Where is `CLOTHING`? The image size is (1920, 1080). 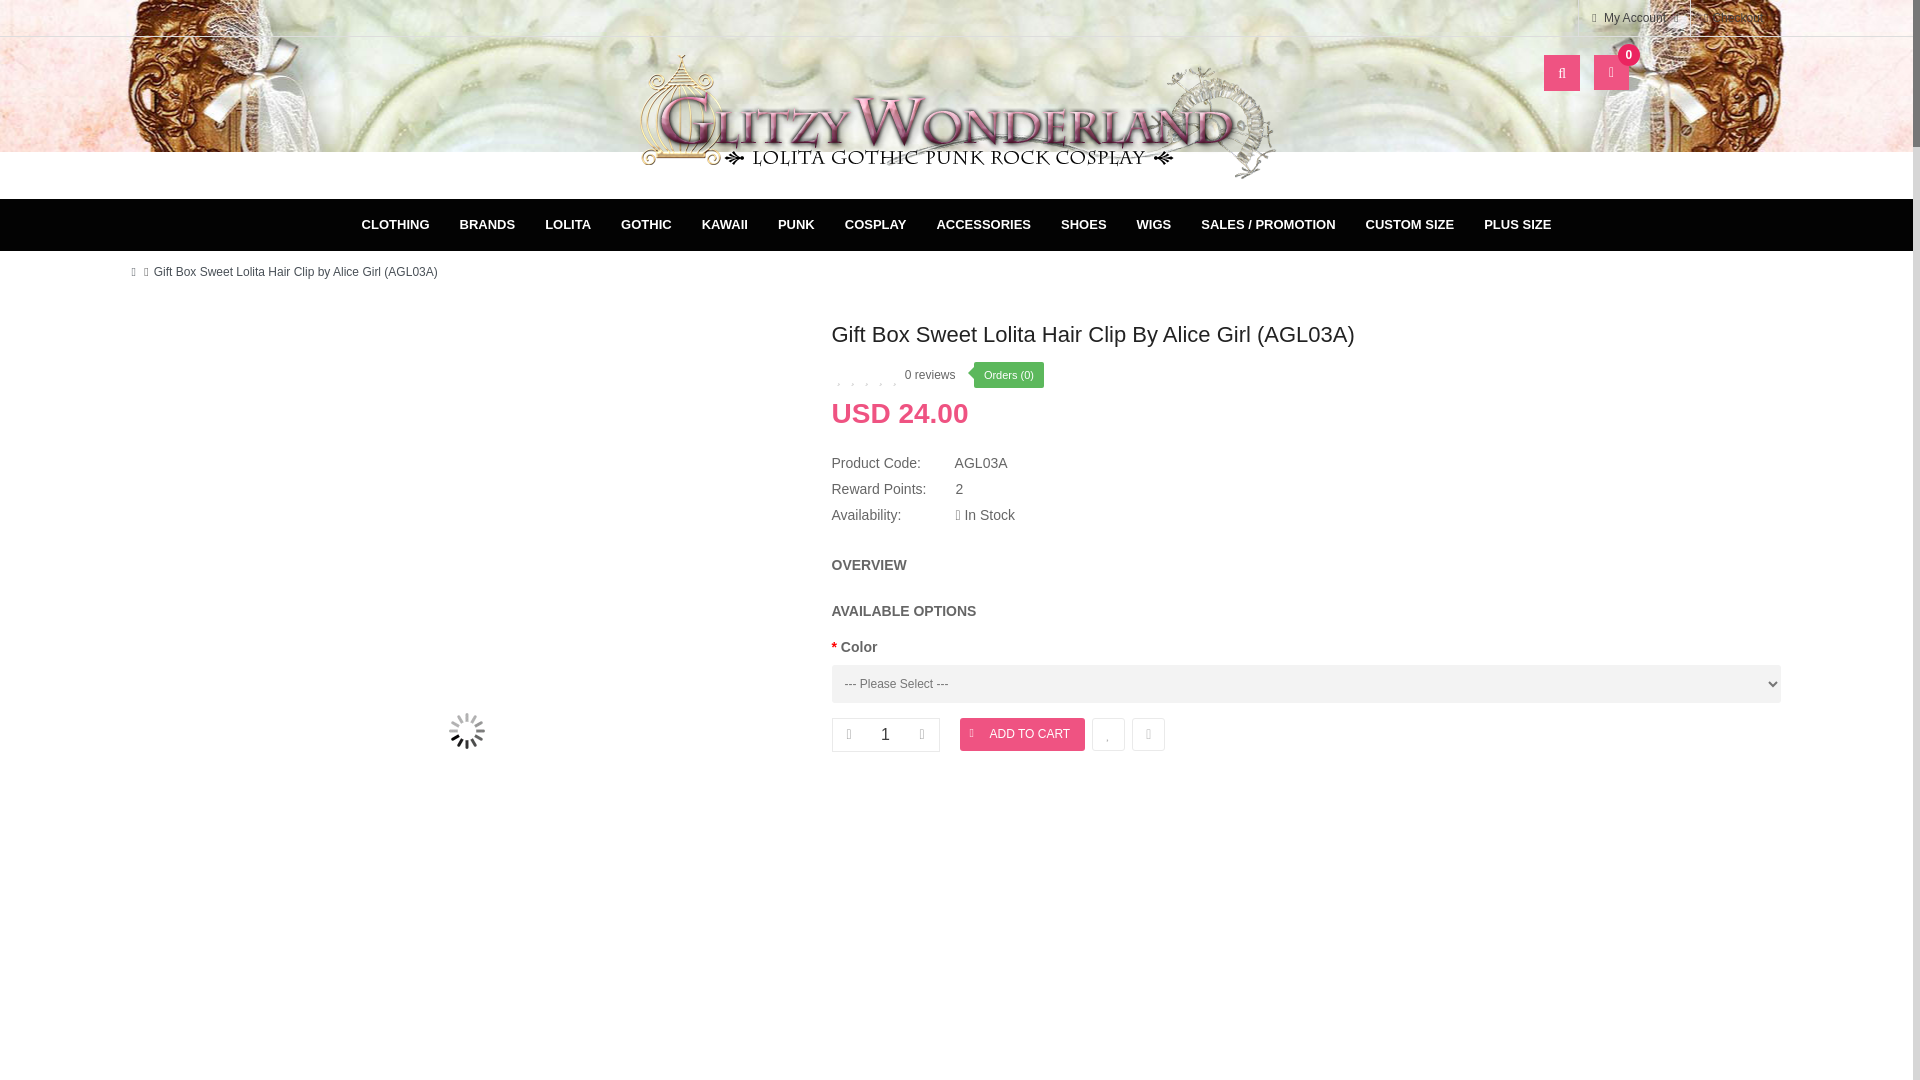 CLOTHING is located at coordinates (396, 224).